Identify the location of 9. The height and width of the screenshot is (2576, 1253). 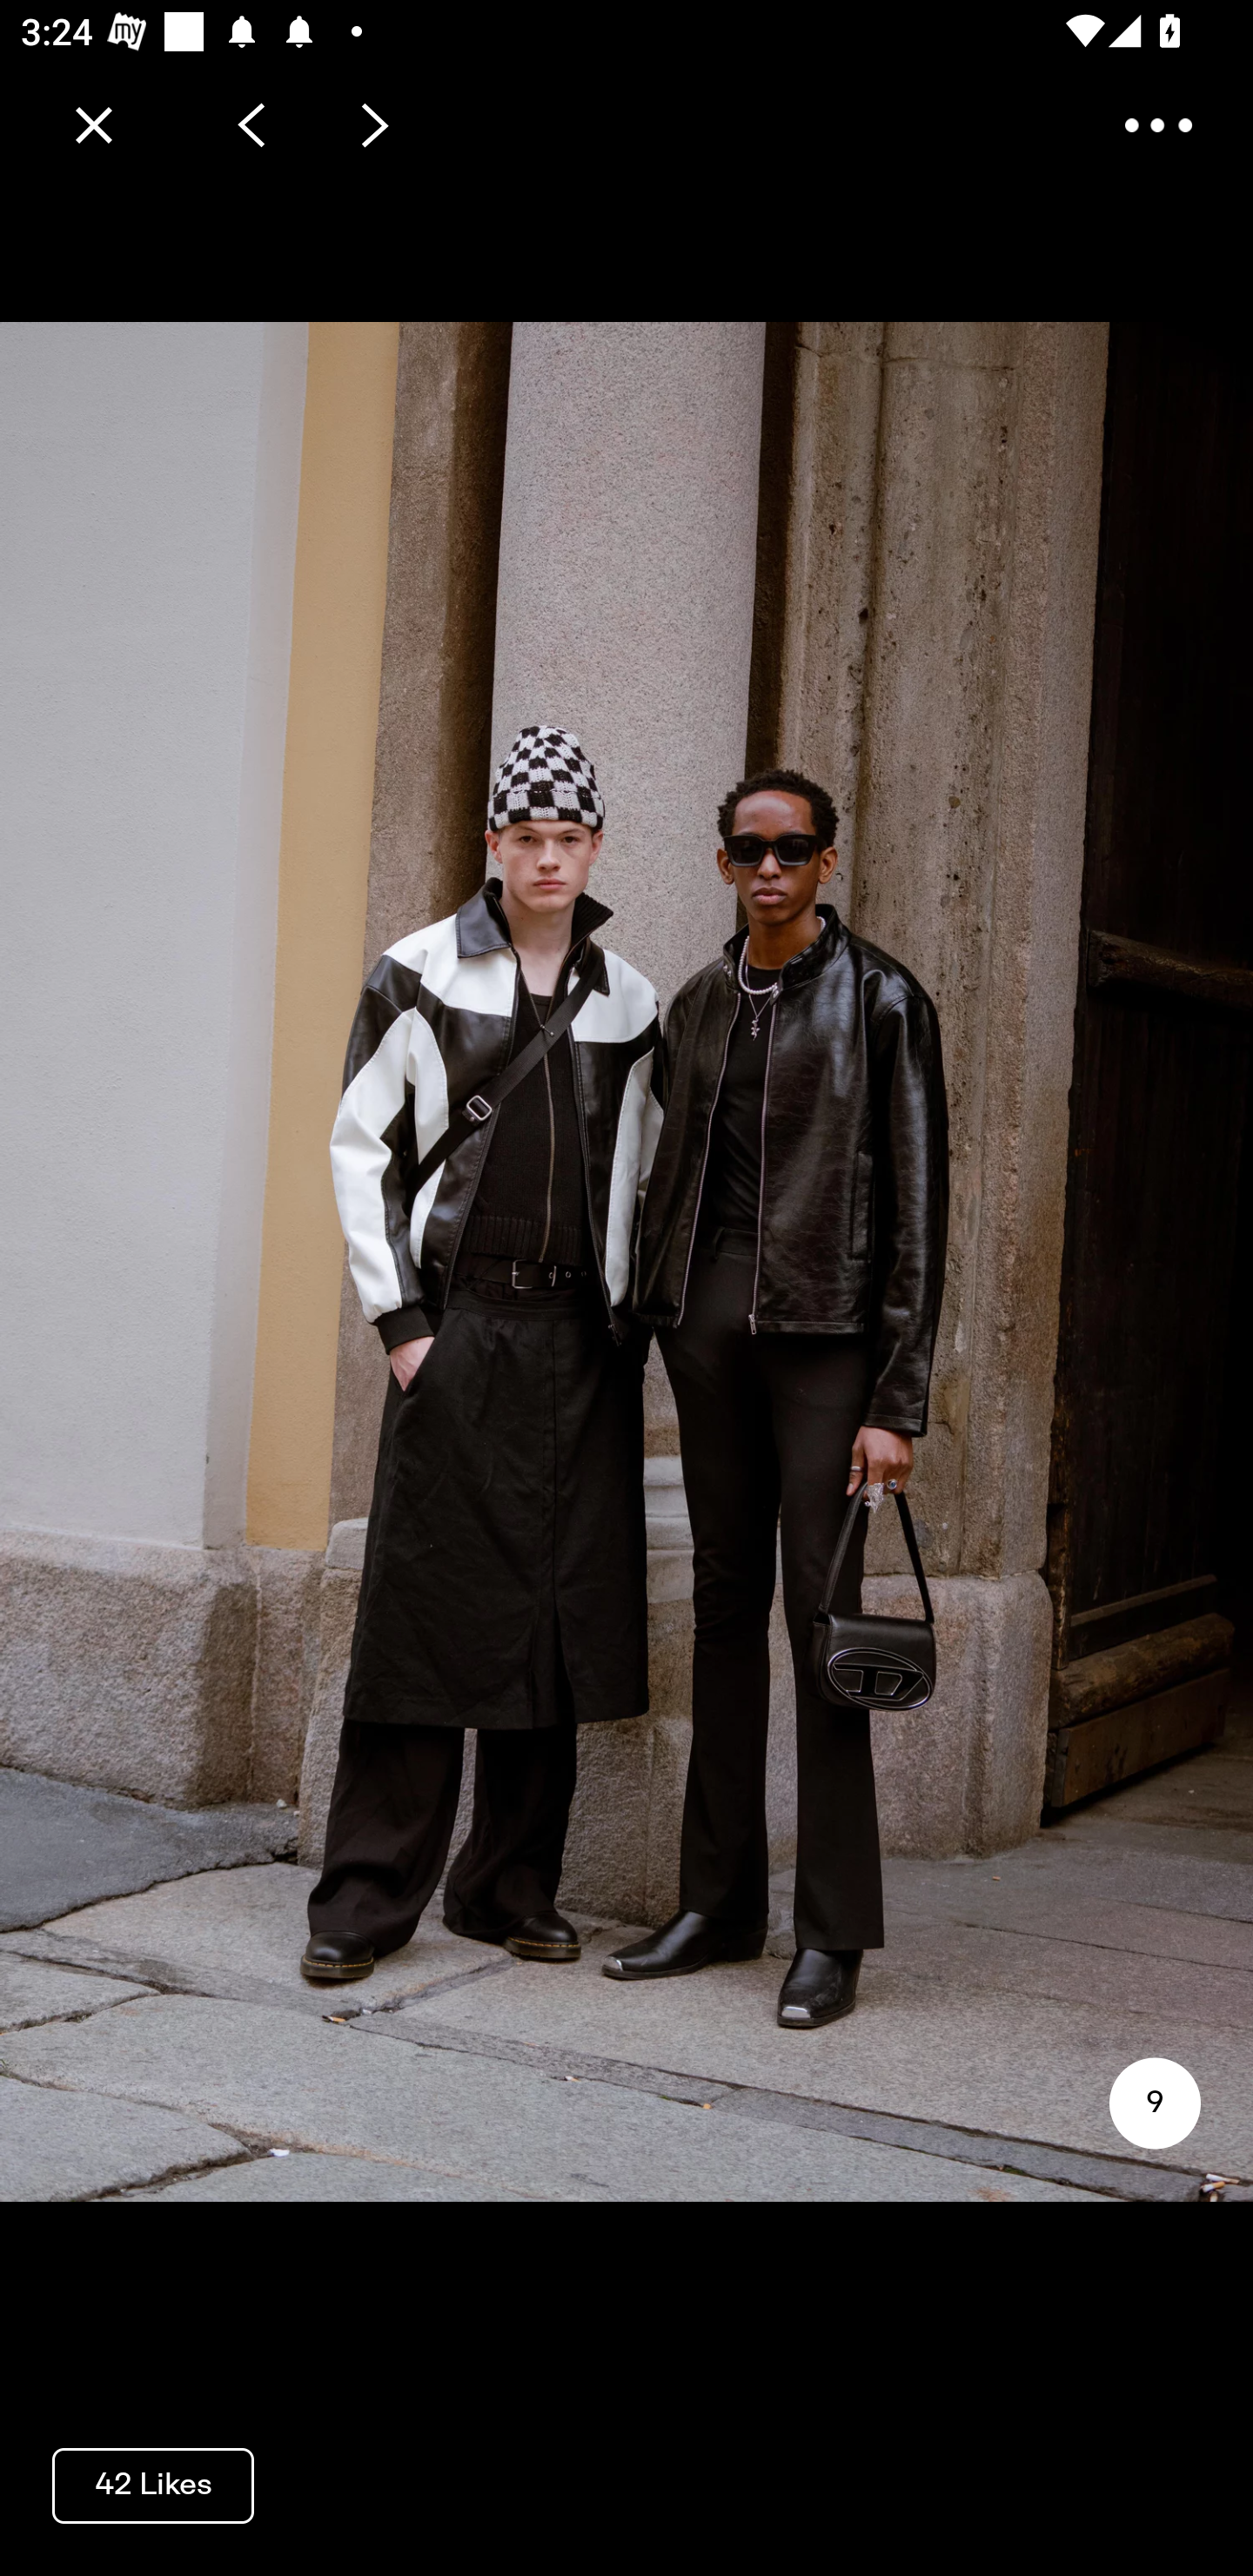
(1154, 2103).